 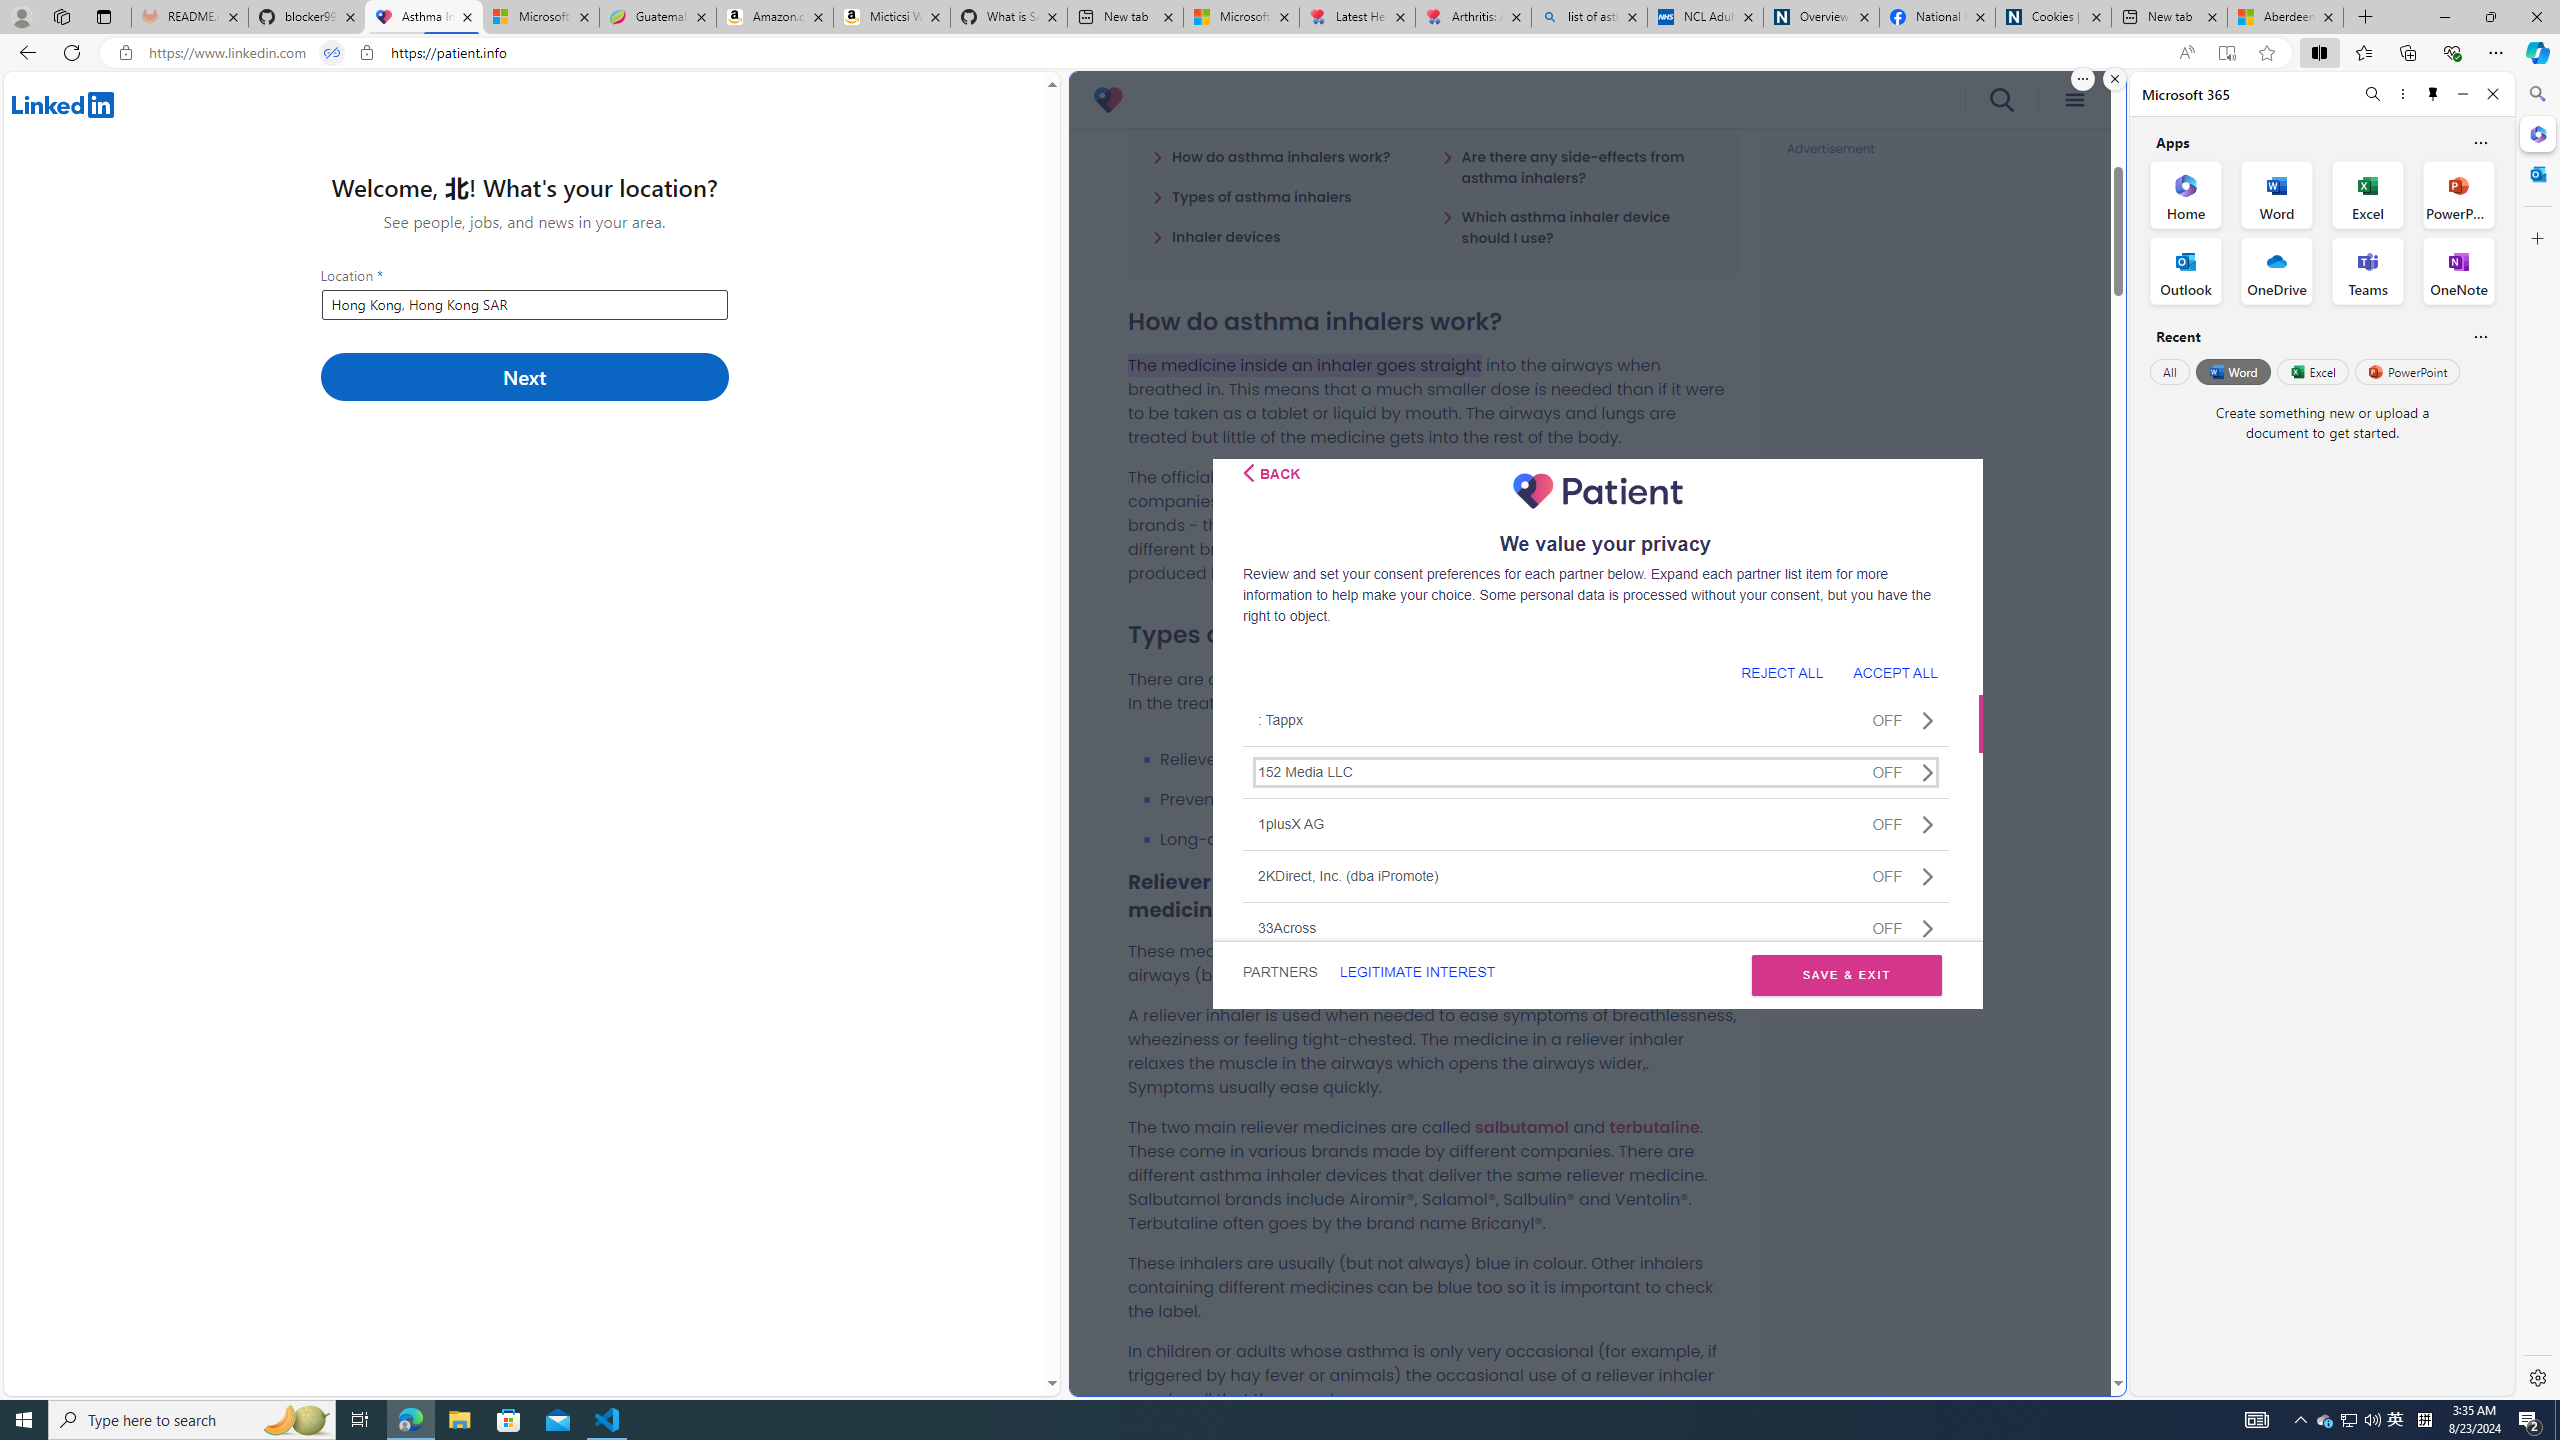 What do you see at coordinates (2169, 371) in the screenshot?
I see `All` at bounding box center [2169, 371].